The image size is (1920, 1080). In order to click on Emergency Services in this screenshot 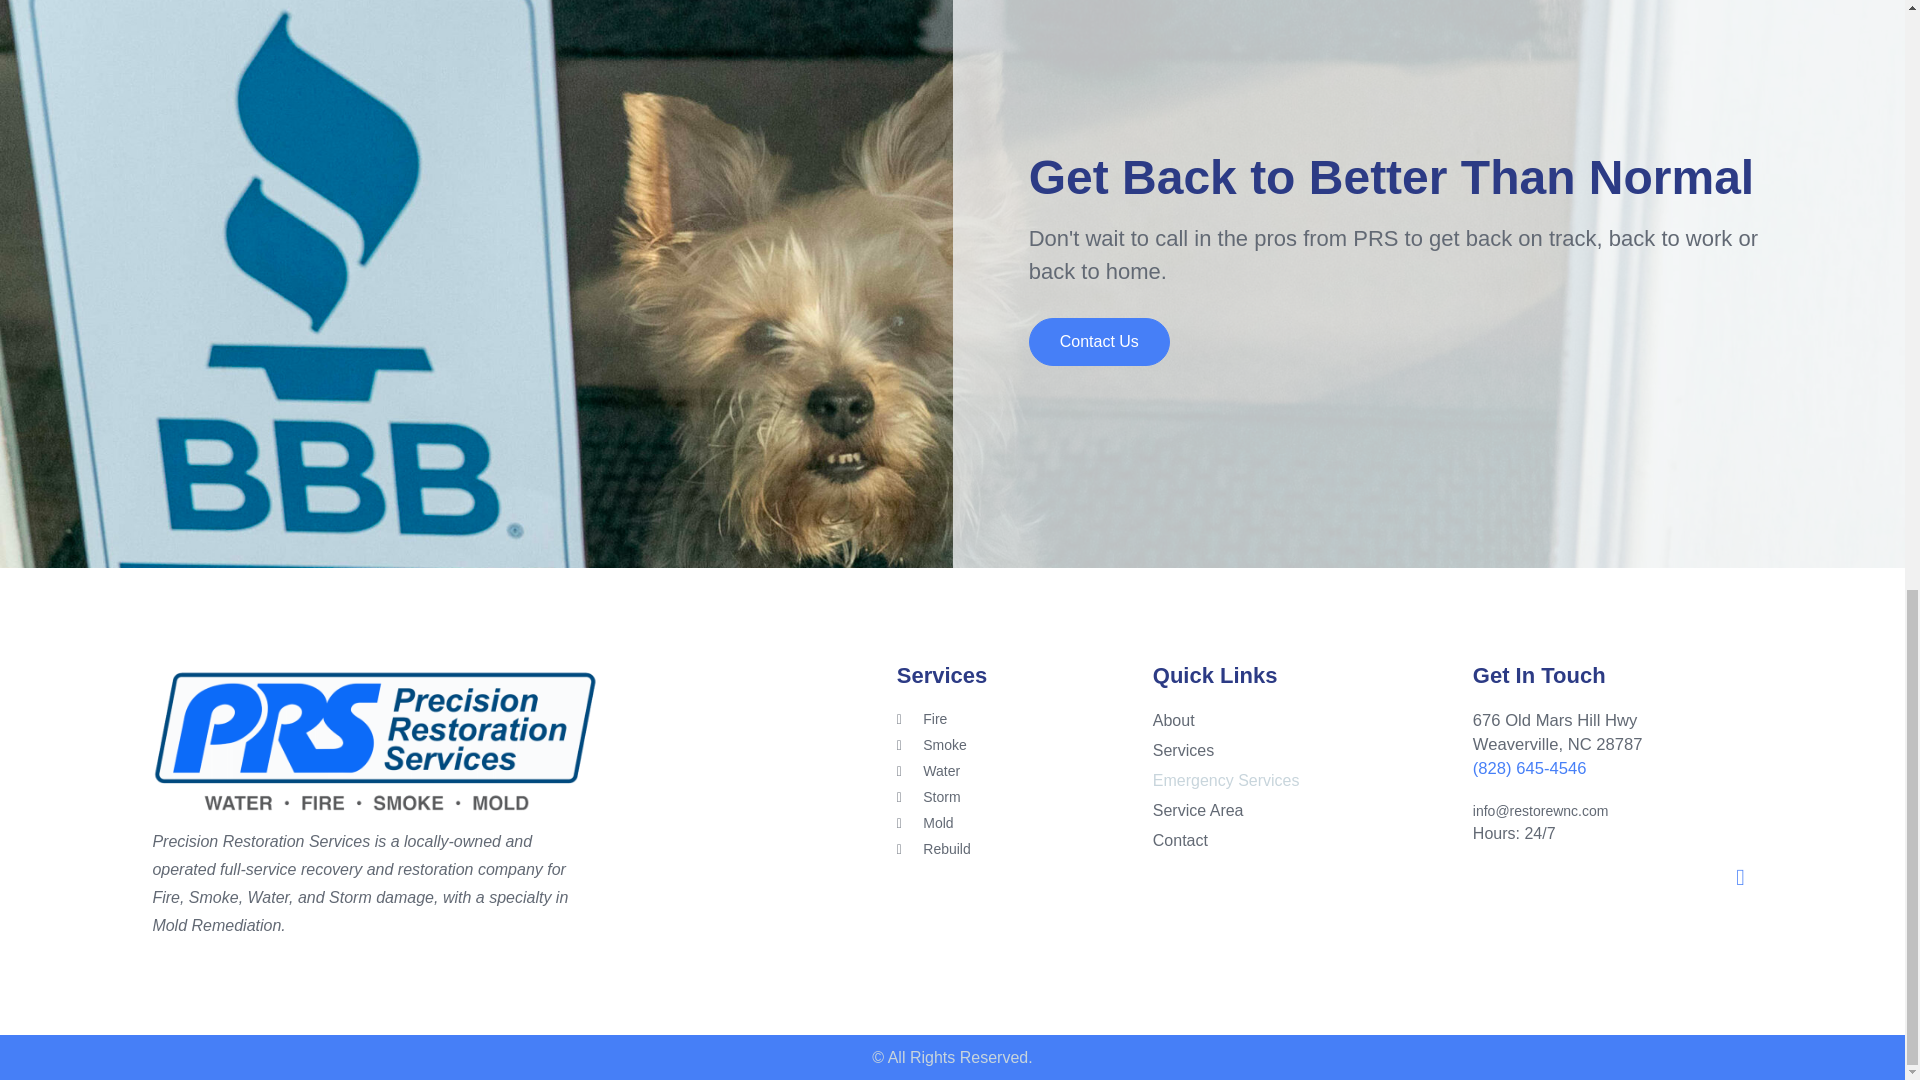, I will do `click(1310, 780)`.